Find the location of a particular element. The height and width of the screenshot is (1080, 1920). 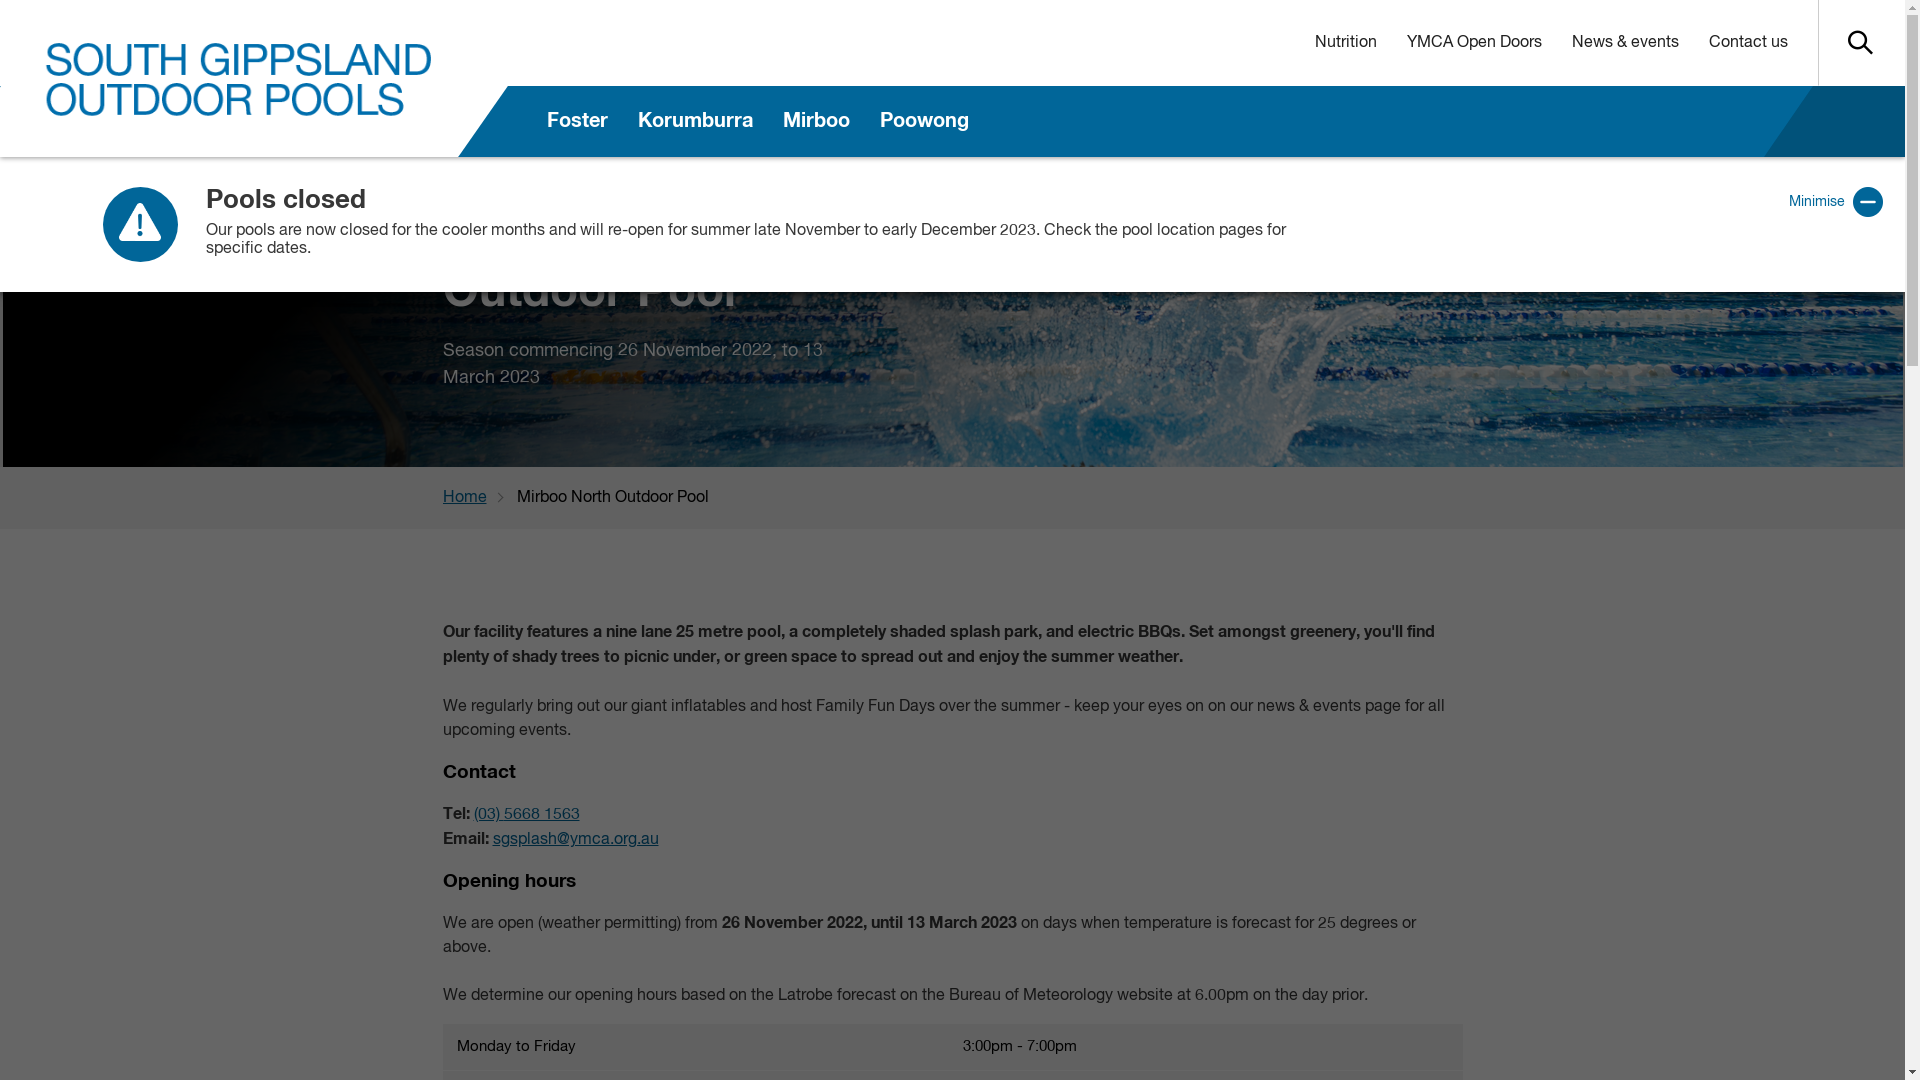

sgsplash@ymca.org.au is located at coordinates (574, 840).